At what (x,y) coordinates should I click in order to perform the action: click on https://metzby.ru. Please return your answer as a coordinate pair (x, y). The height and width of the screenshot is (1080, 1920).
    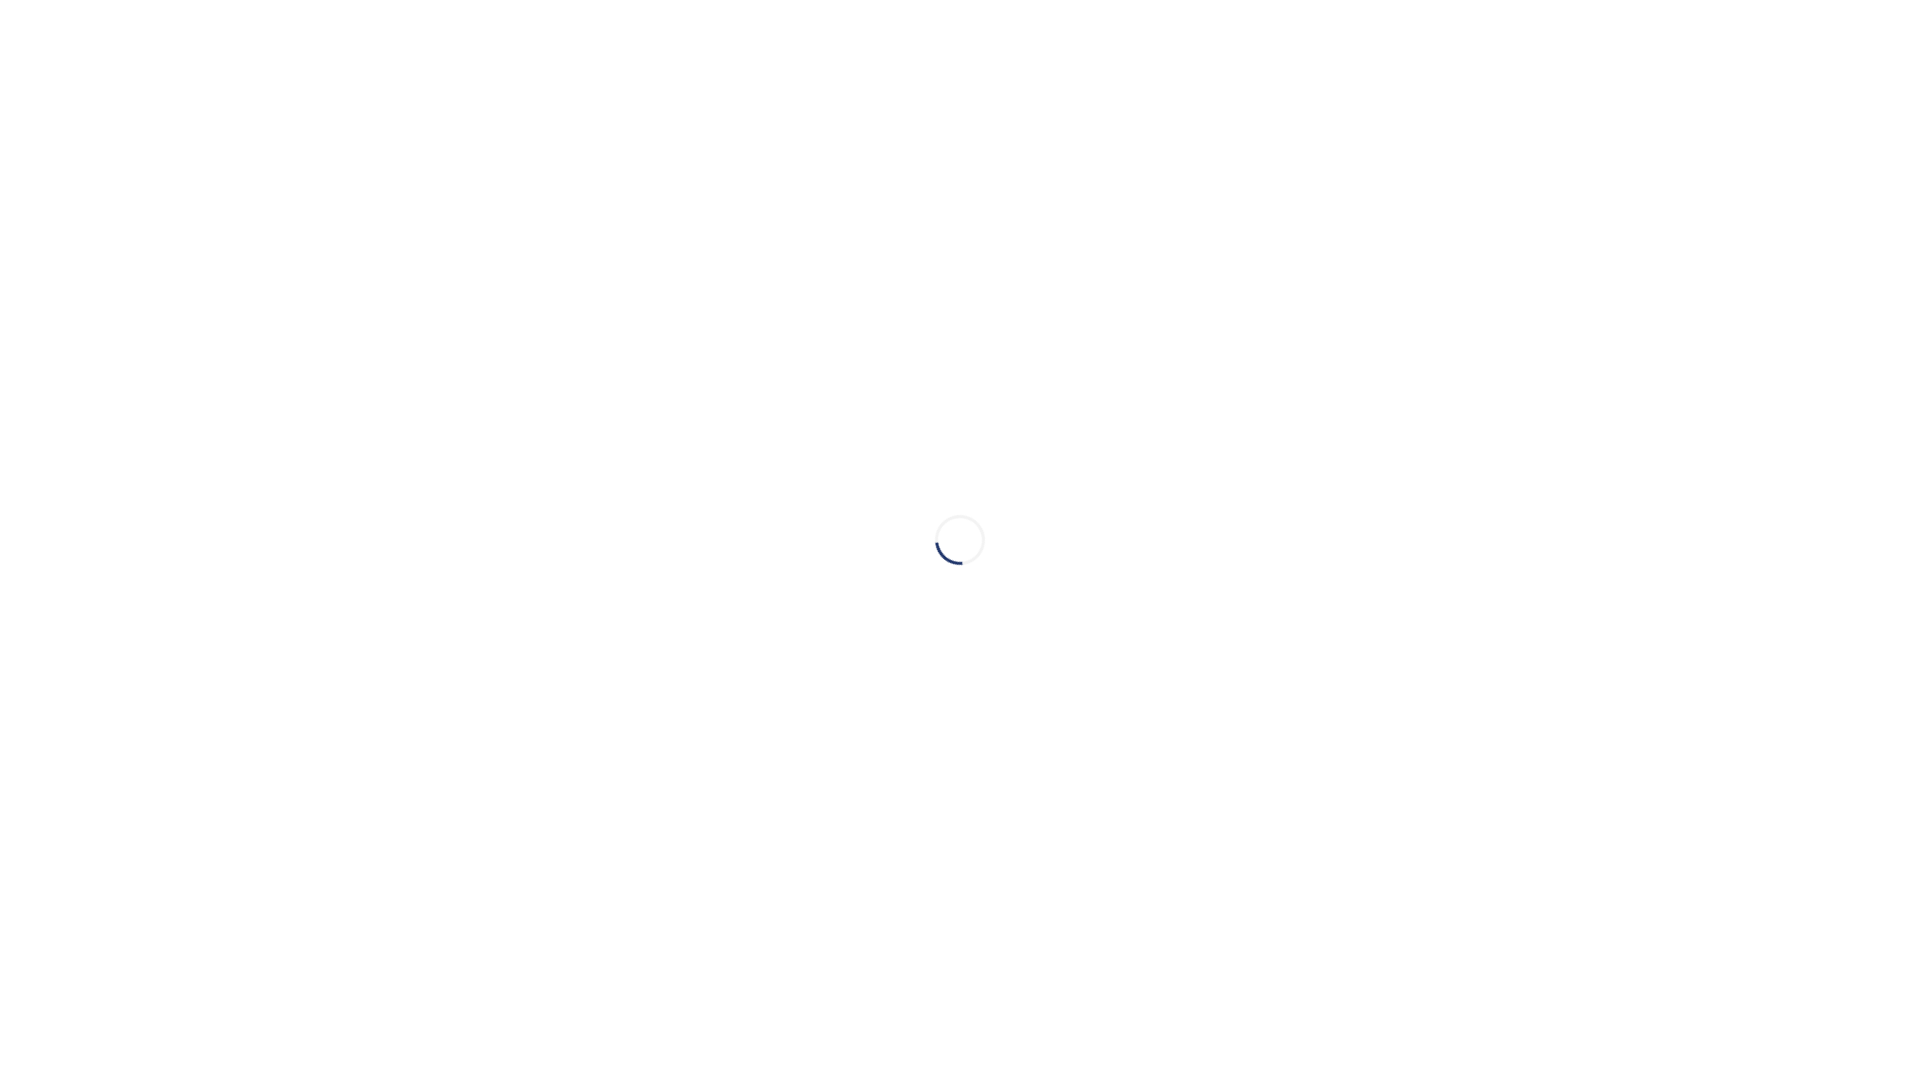
    Looking at the image, I should click on (427, 802).